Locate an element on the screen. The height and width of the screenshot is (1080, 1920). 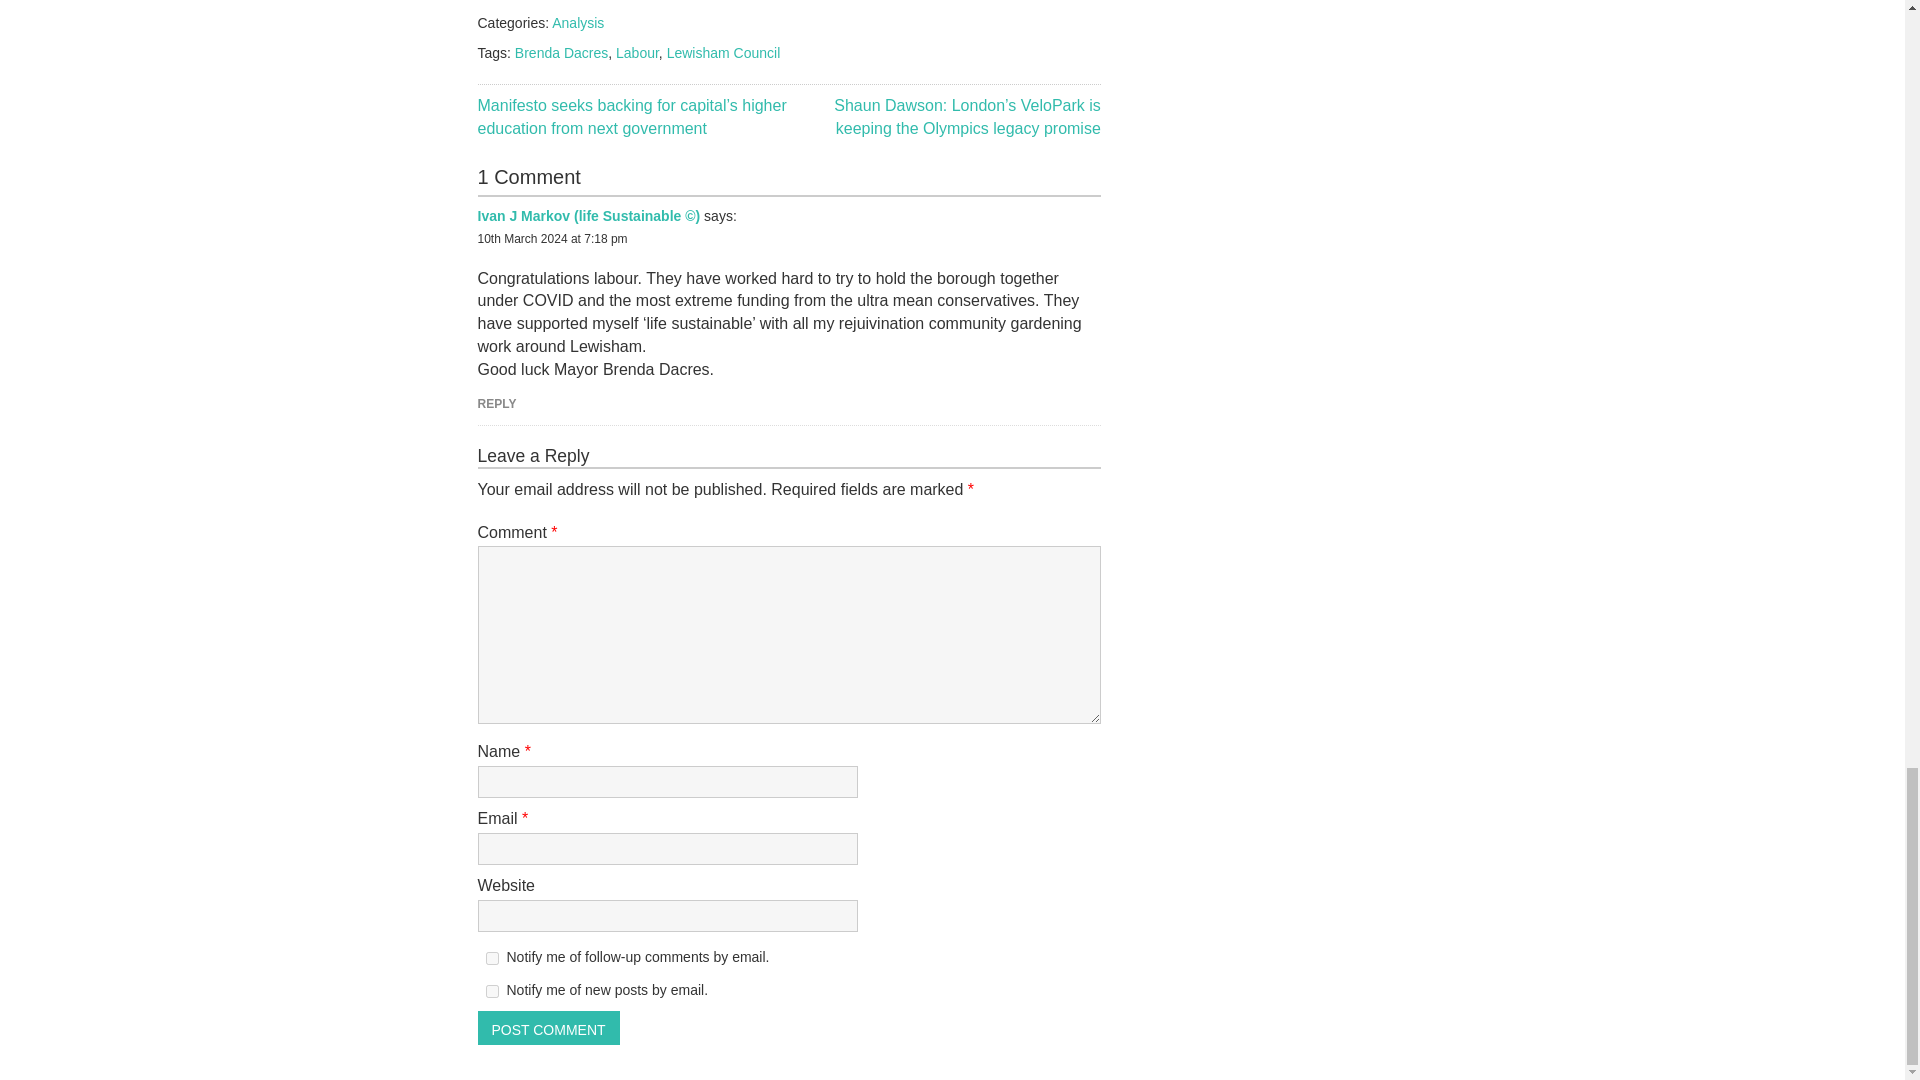
subscribe is located at coordinates (492, 958).